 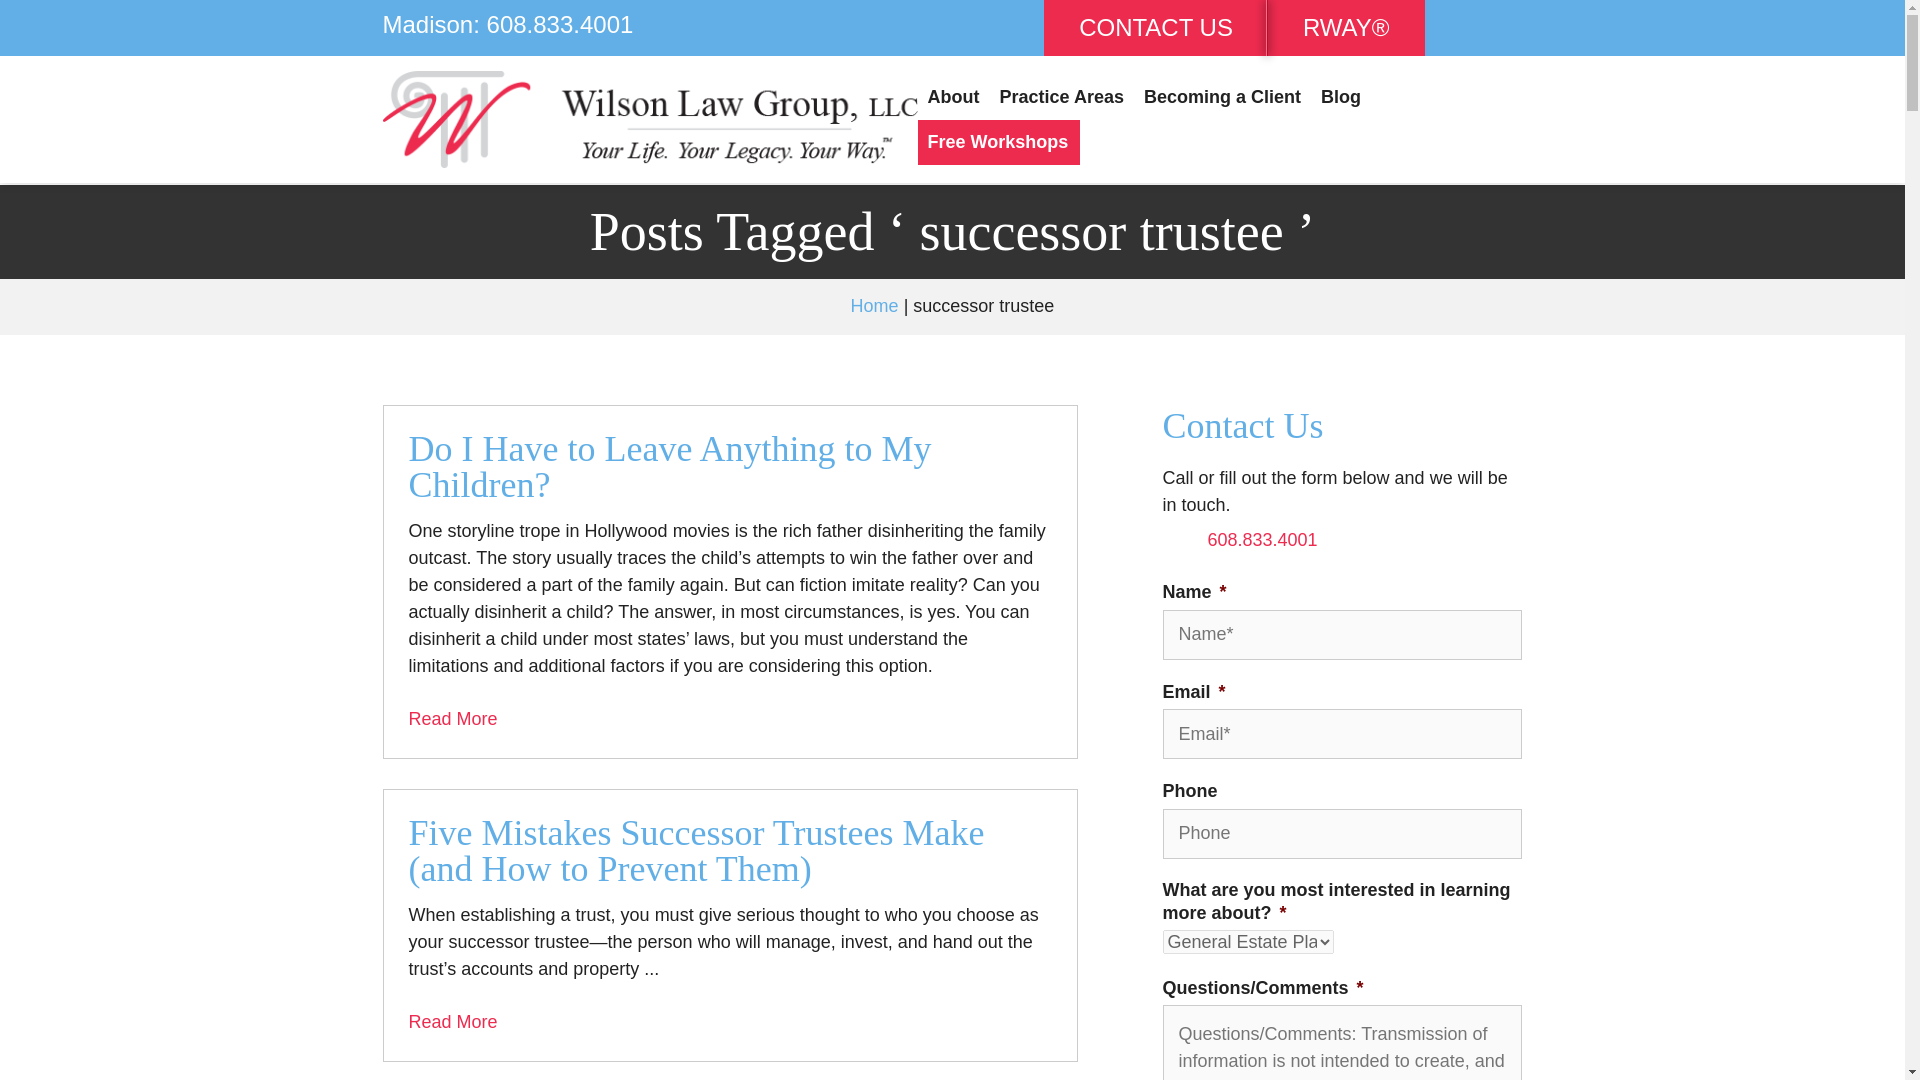 What do you see at coordinates (1062, 96) in the screenshot?
I see `Practice Areas` at bounding box center [1062, 96].